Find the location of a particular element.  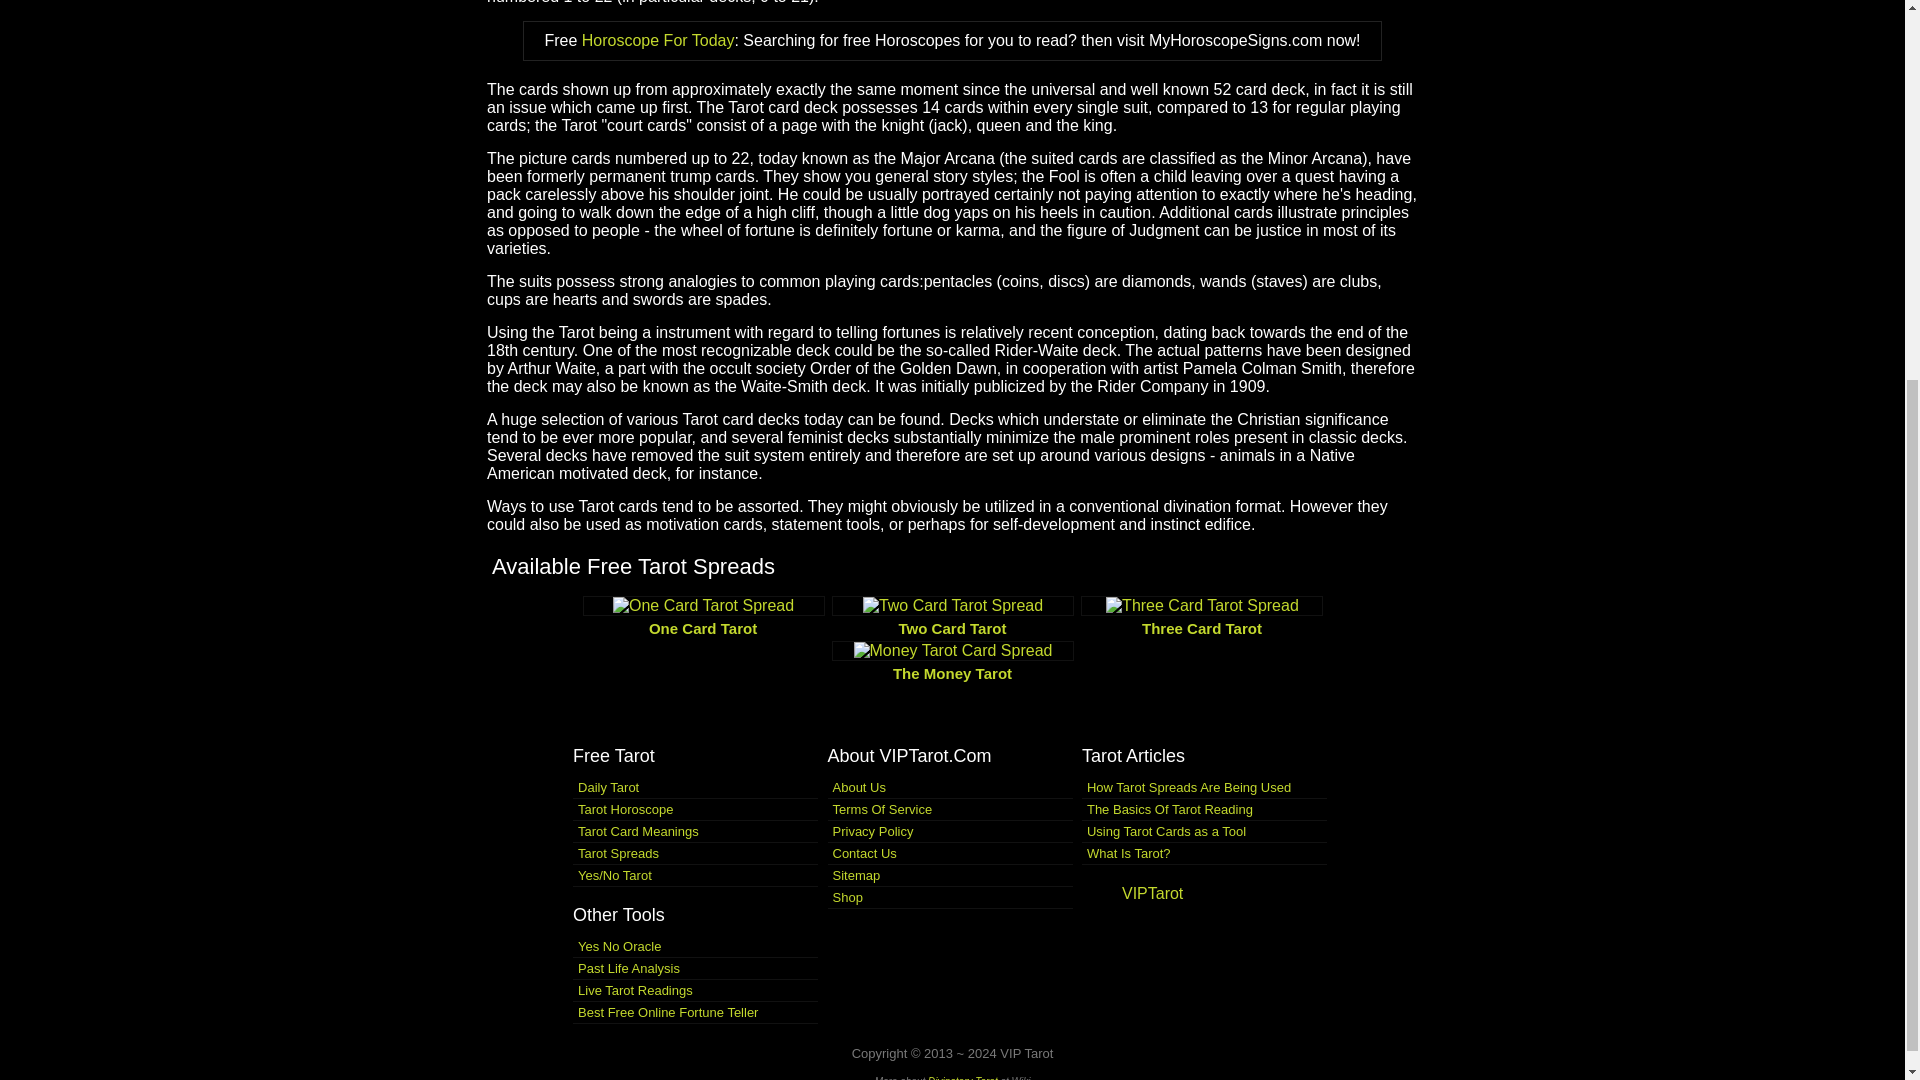

About Us is located at coordinates (949, 786).